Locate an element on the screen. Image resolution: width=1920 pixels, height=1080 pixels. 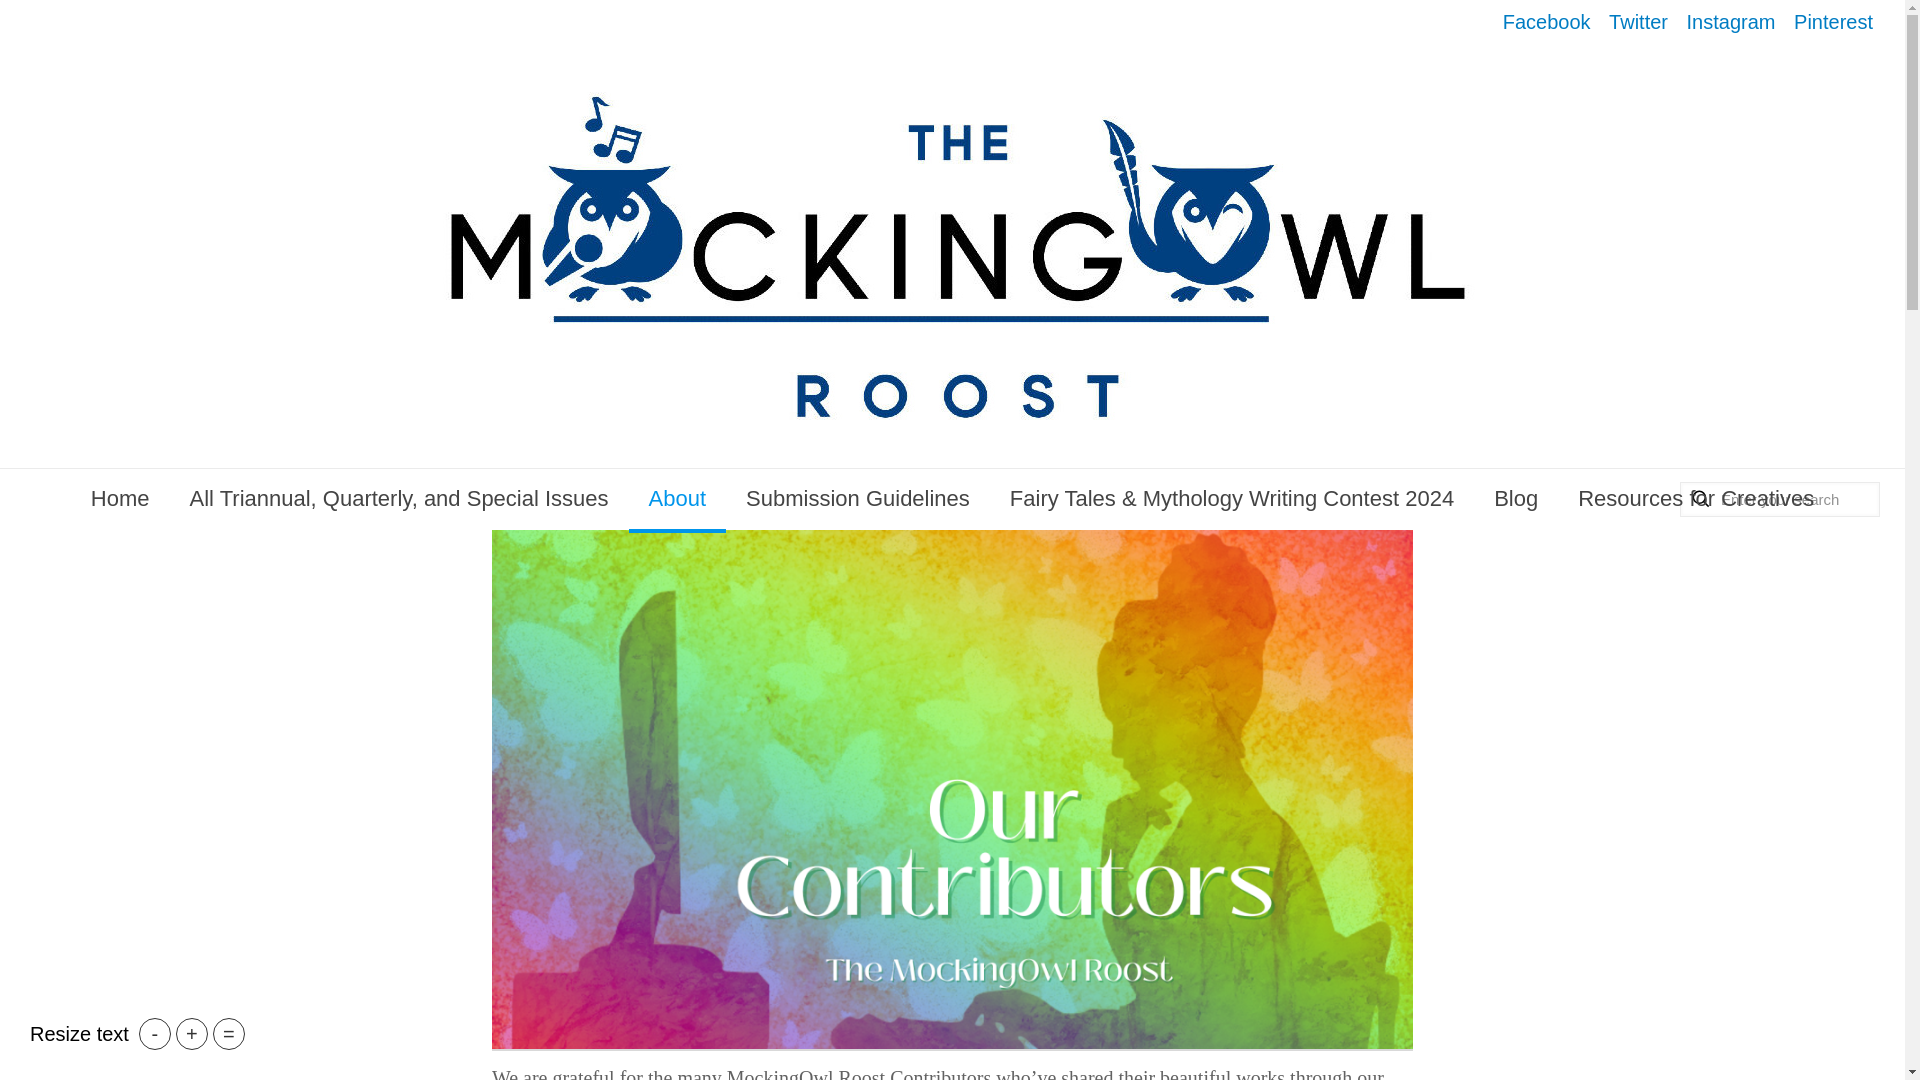
Facebook is located at coordinates (1547, 22).